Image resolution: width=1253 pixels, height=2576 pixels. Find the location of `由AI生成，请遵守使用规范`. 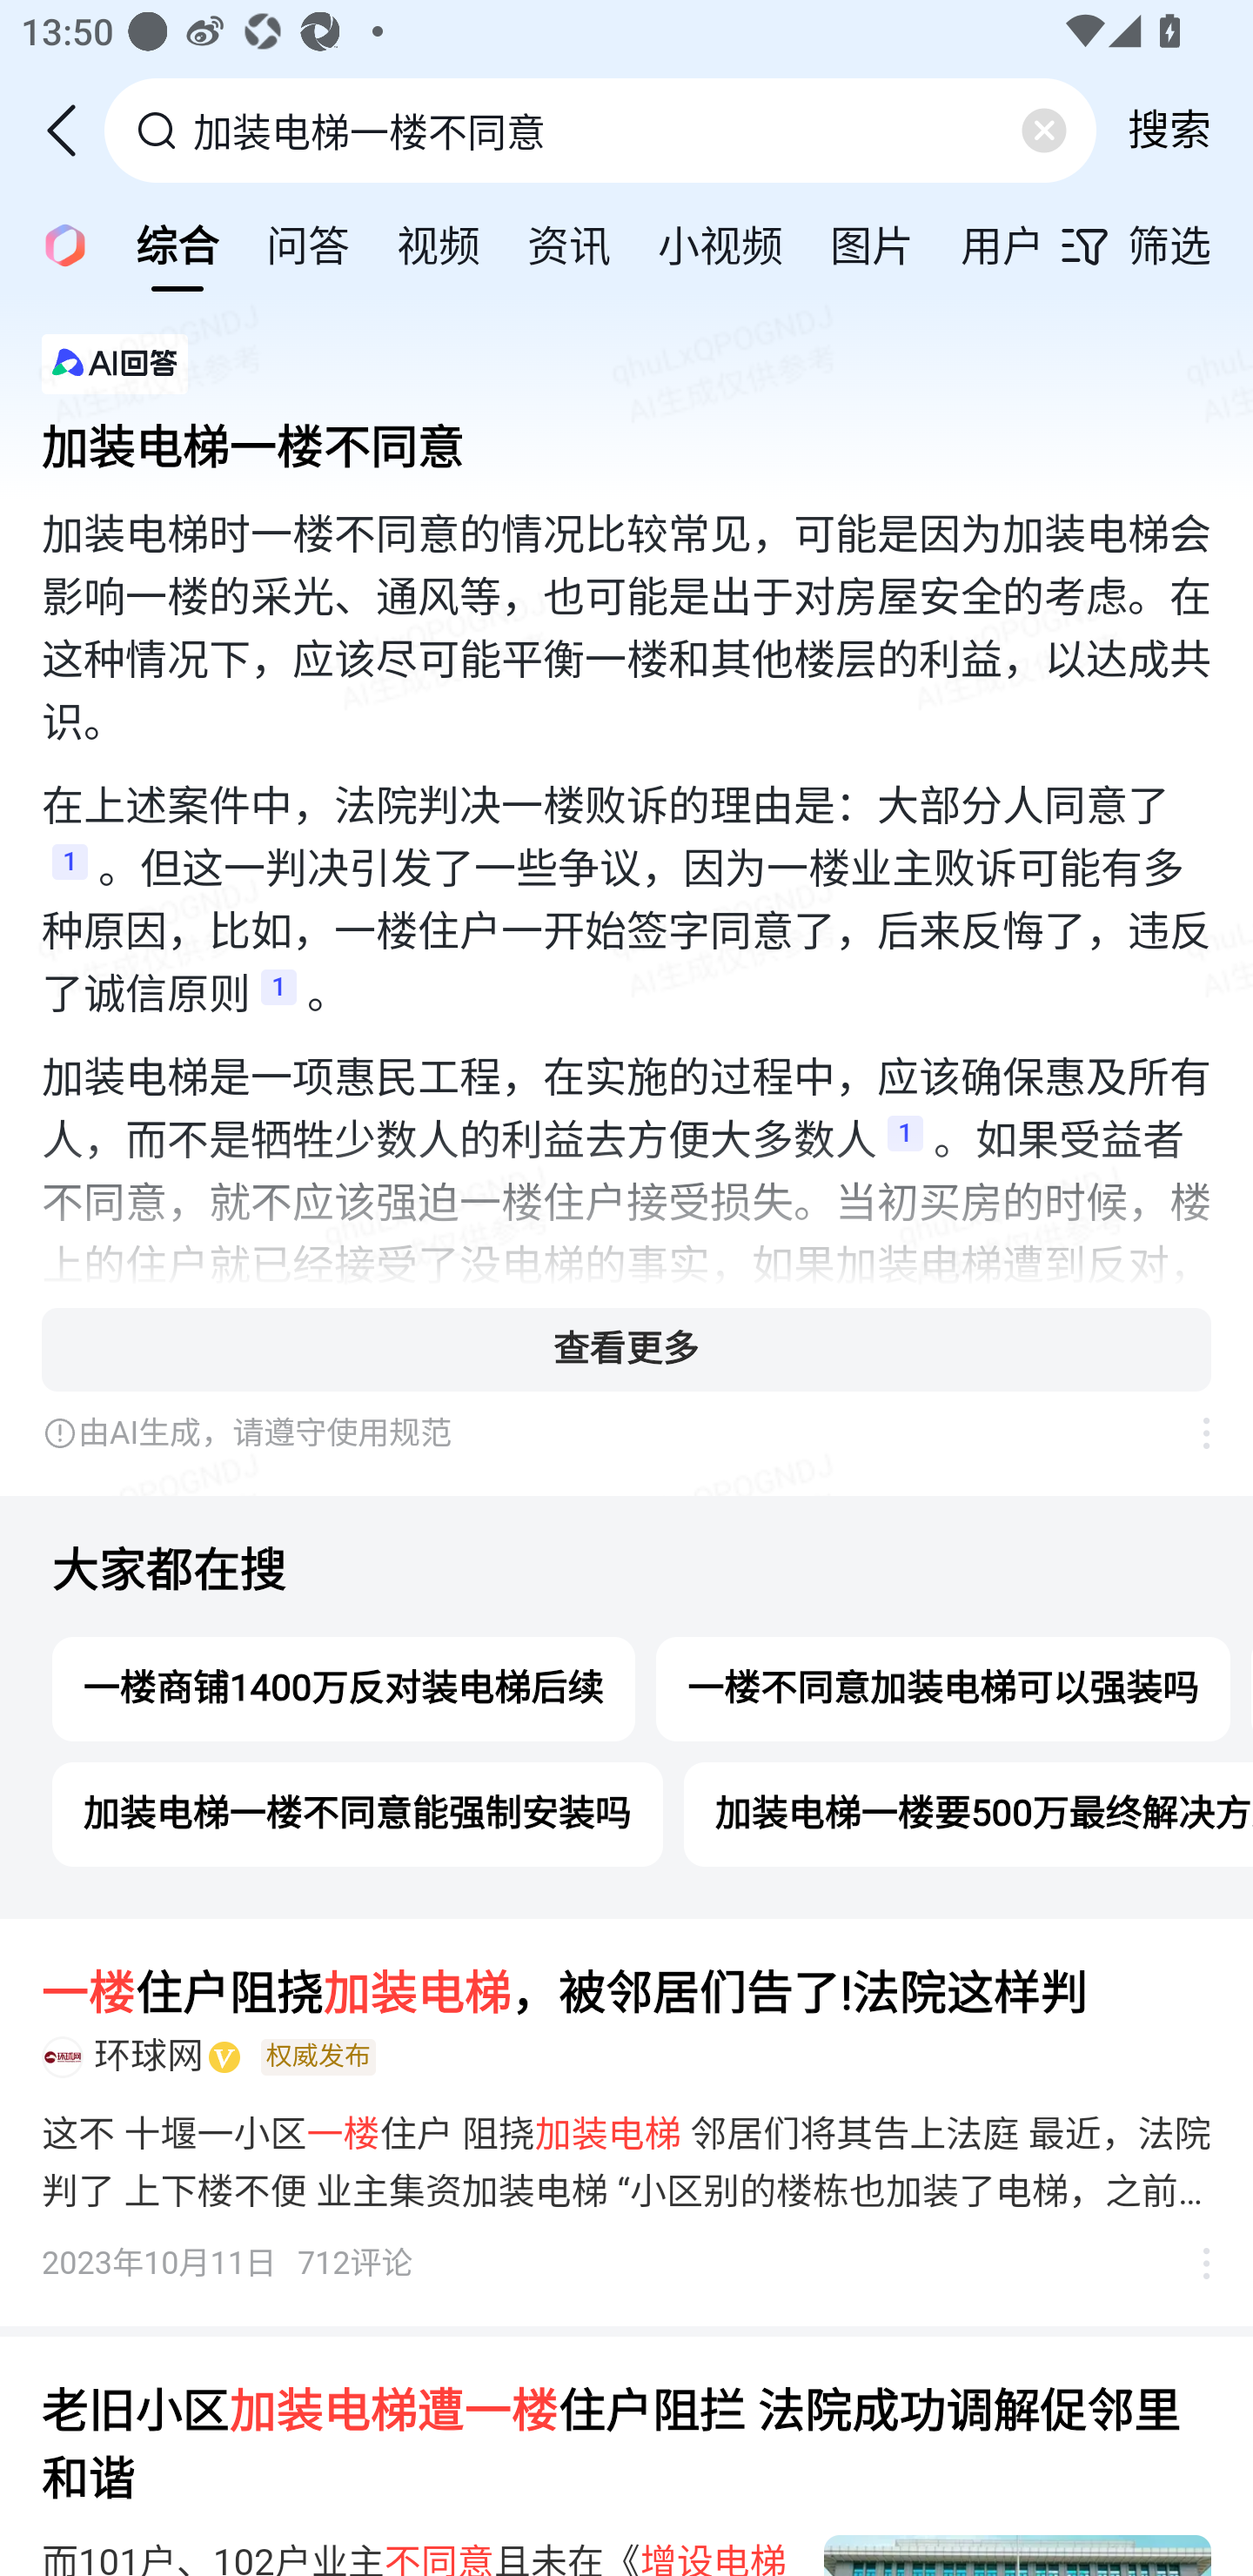

由AI生成，请遵守使用规范 is located at coordinates (605, 1433).